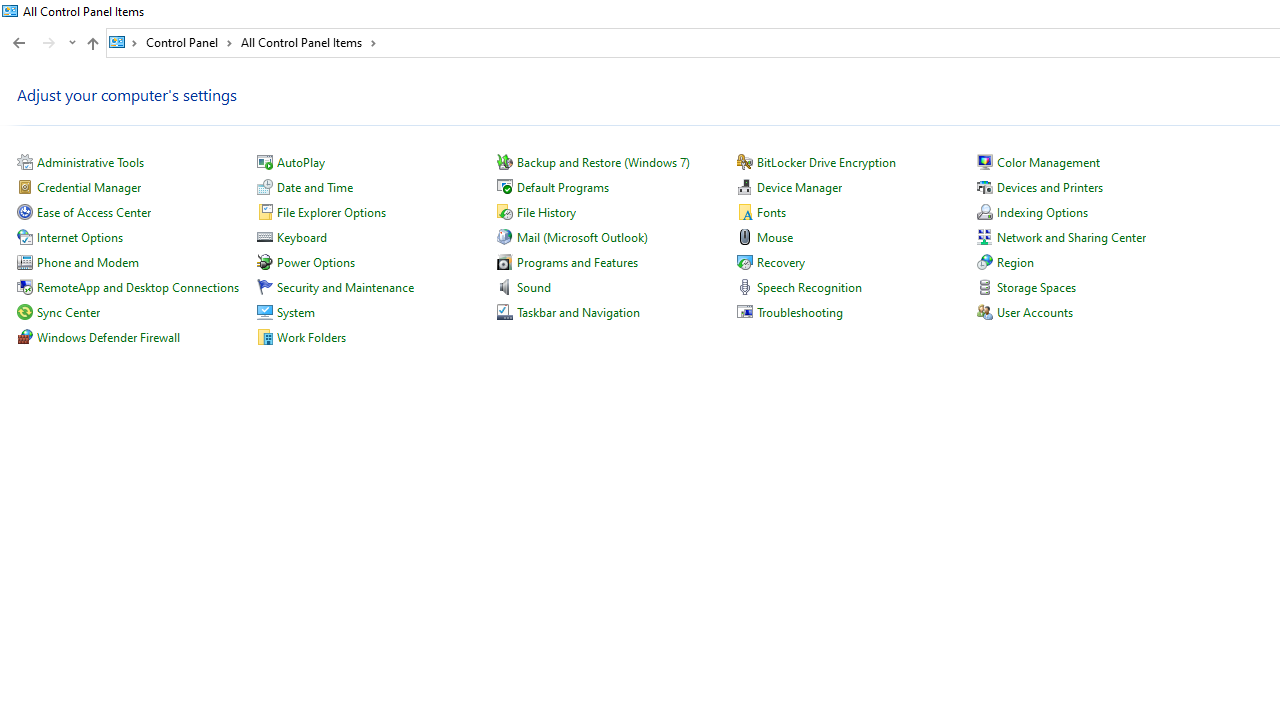 This screenshot has height=720, width=1280. Describe the element at coordinates (1036, 288) in the screenshot. I see `Storage Spaces` at that location.